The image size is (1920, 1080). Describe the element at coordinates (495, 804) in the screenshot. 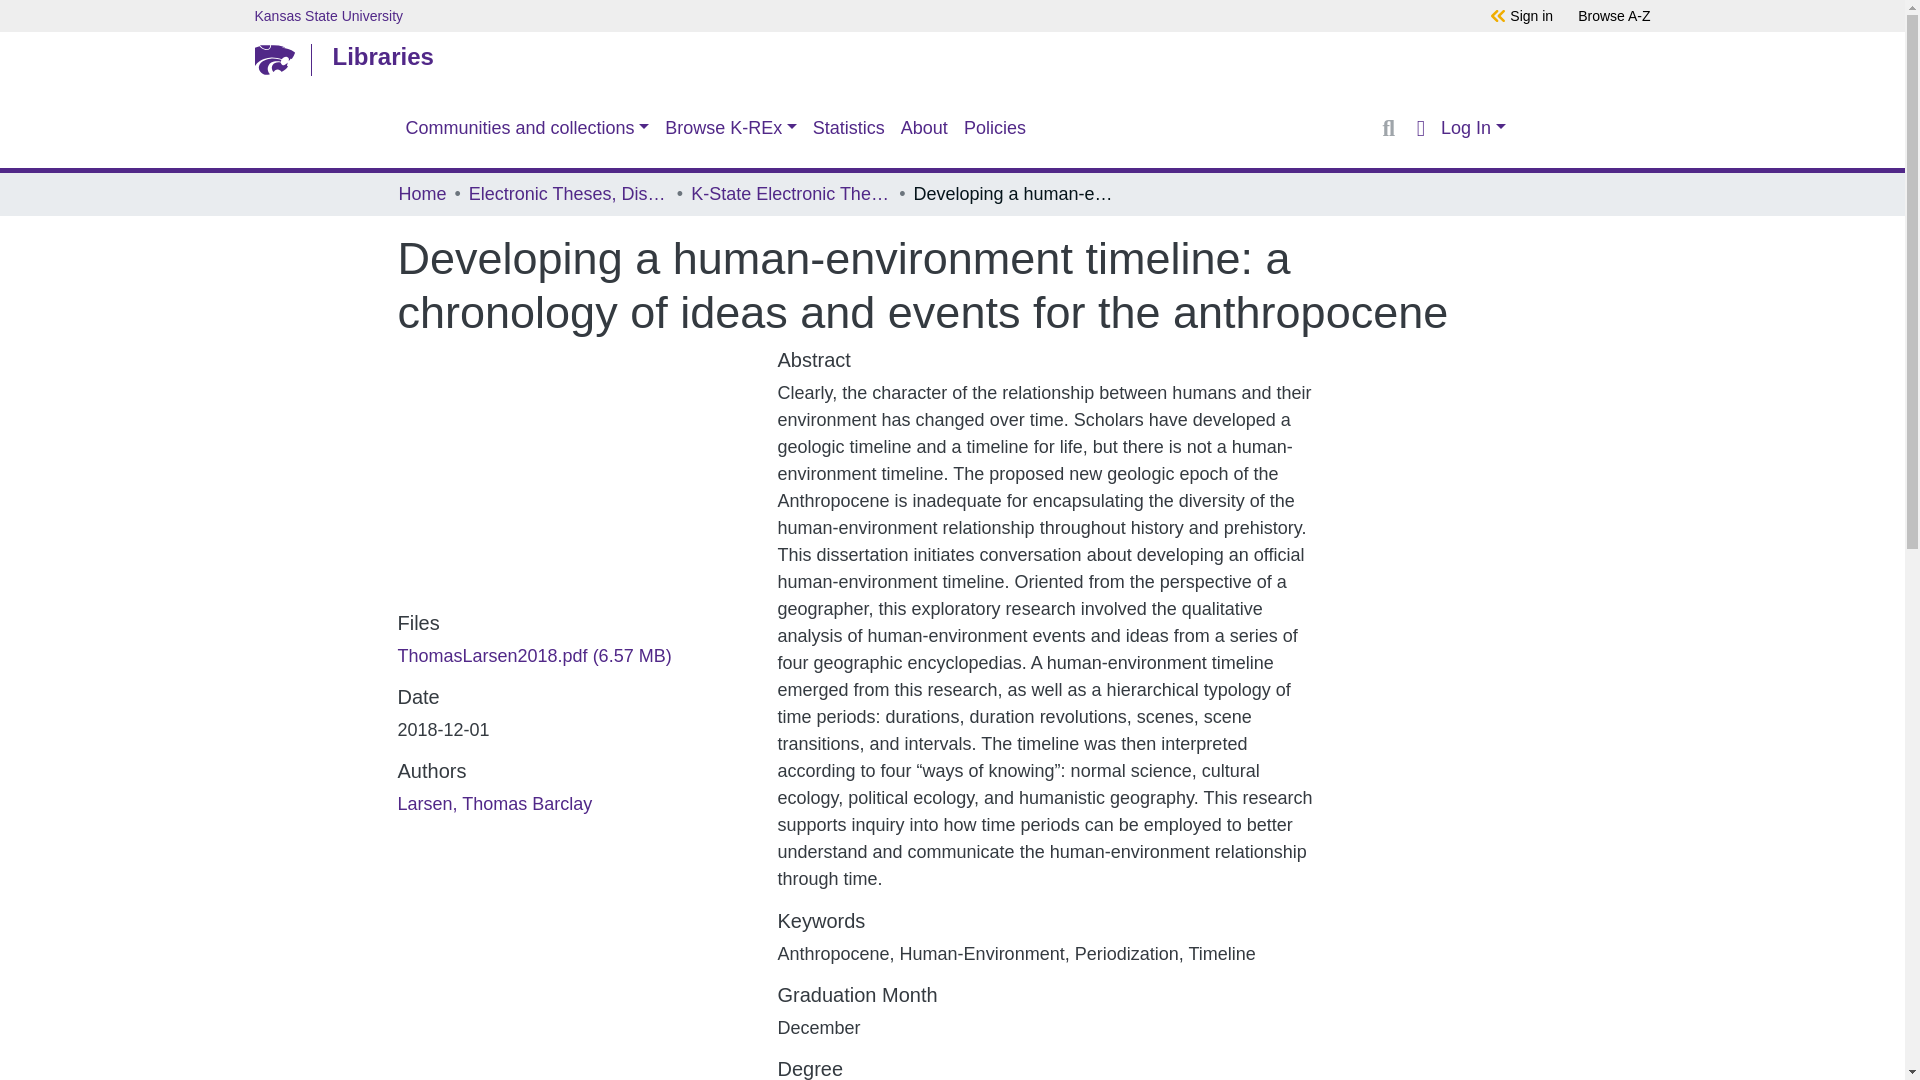

I see `Larsen, Thomas Barclay` at that location.